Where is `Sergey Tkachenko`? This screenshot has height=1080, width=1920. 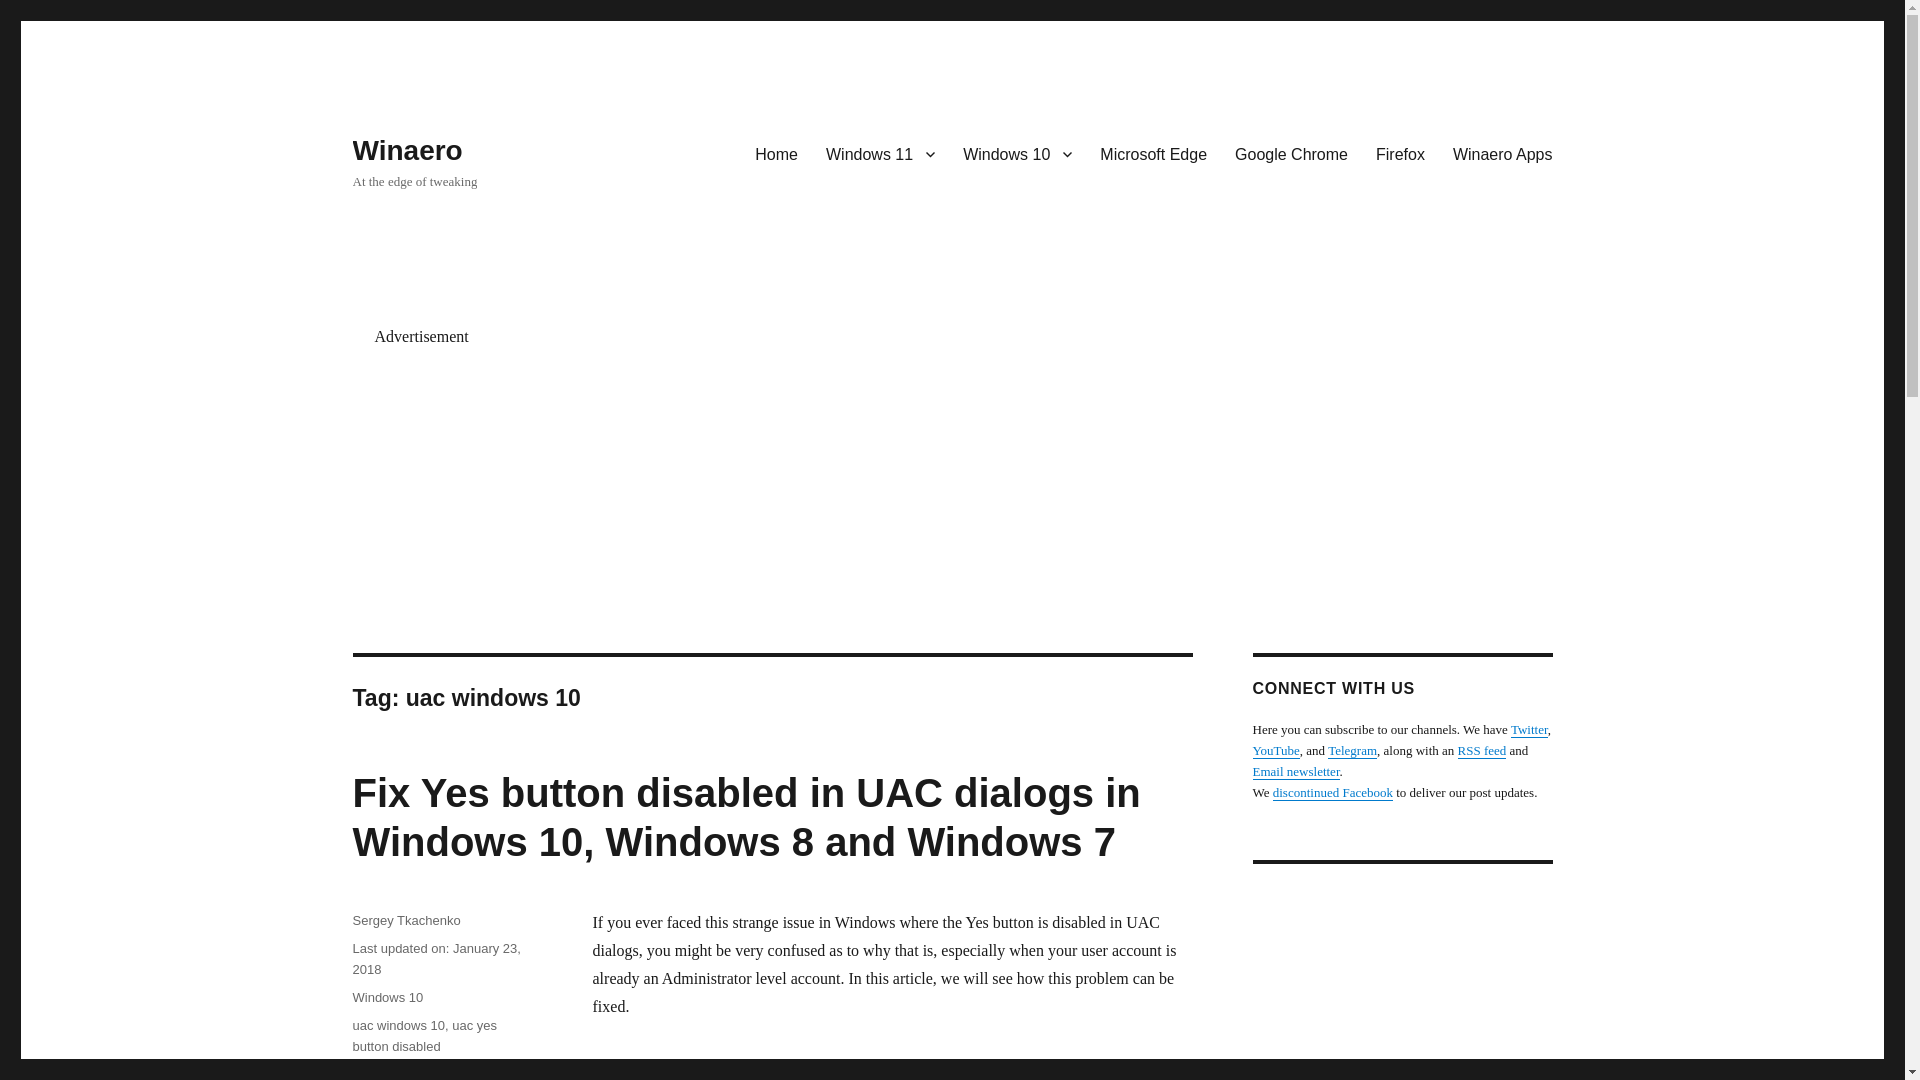
Sergey Tkachenko is located at coordinates (406, 920).